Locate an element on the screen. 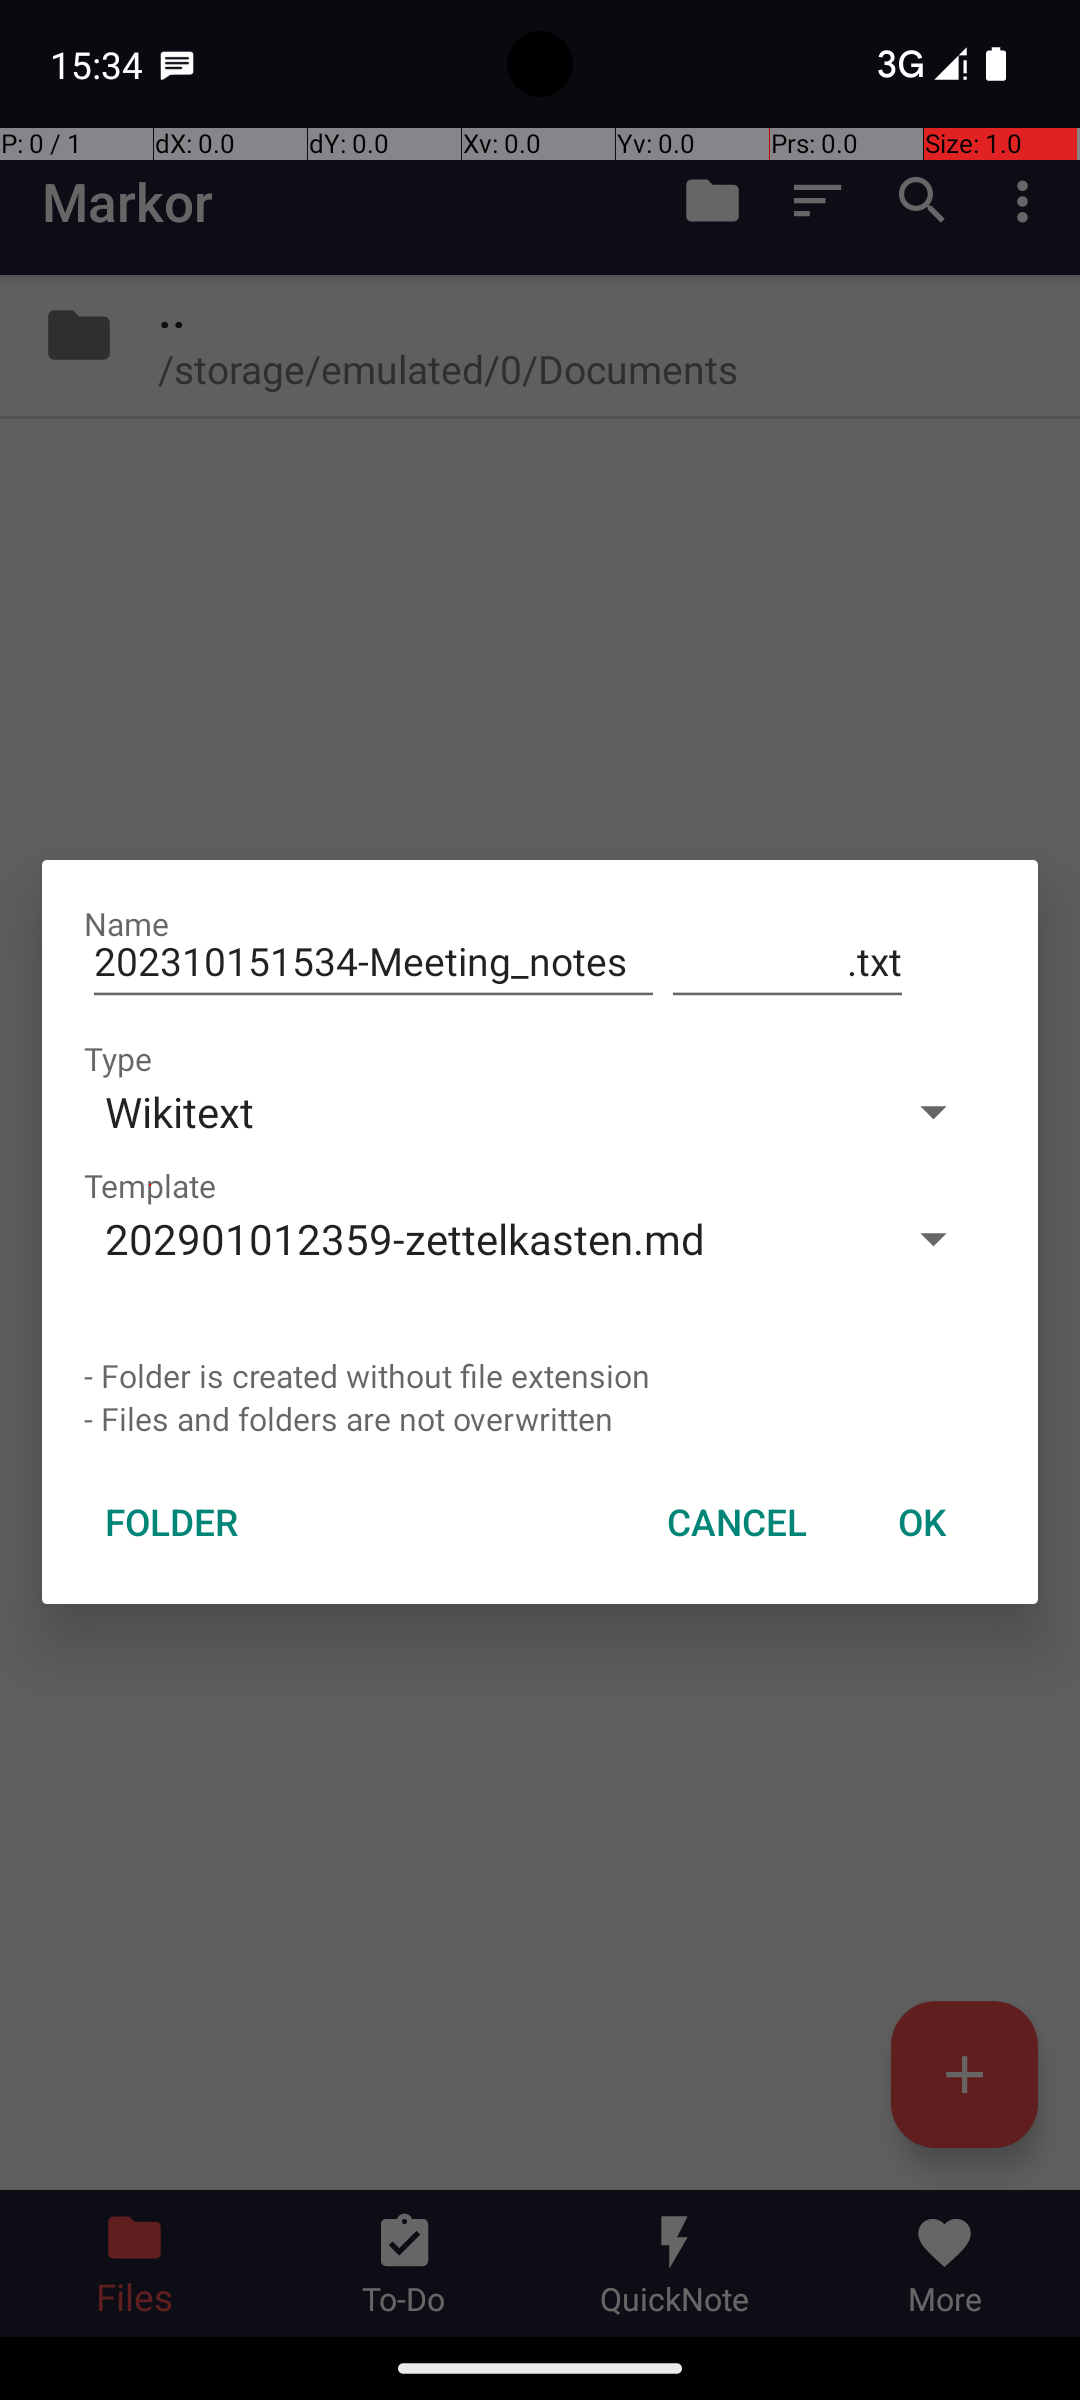 This screenshot has width=1080, height=2400. 202310151534-Meeting_notes is located at coordinates (374, 962).